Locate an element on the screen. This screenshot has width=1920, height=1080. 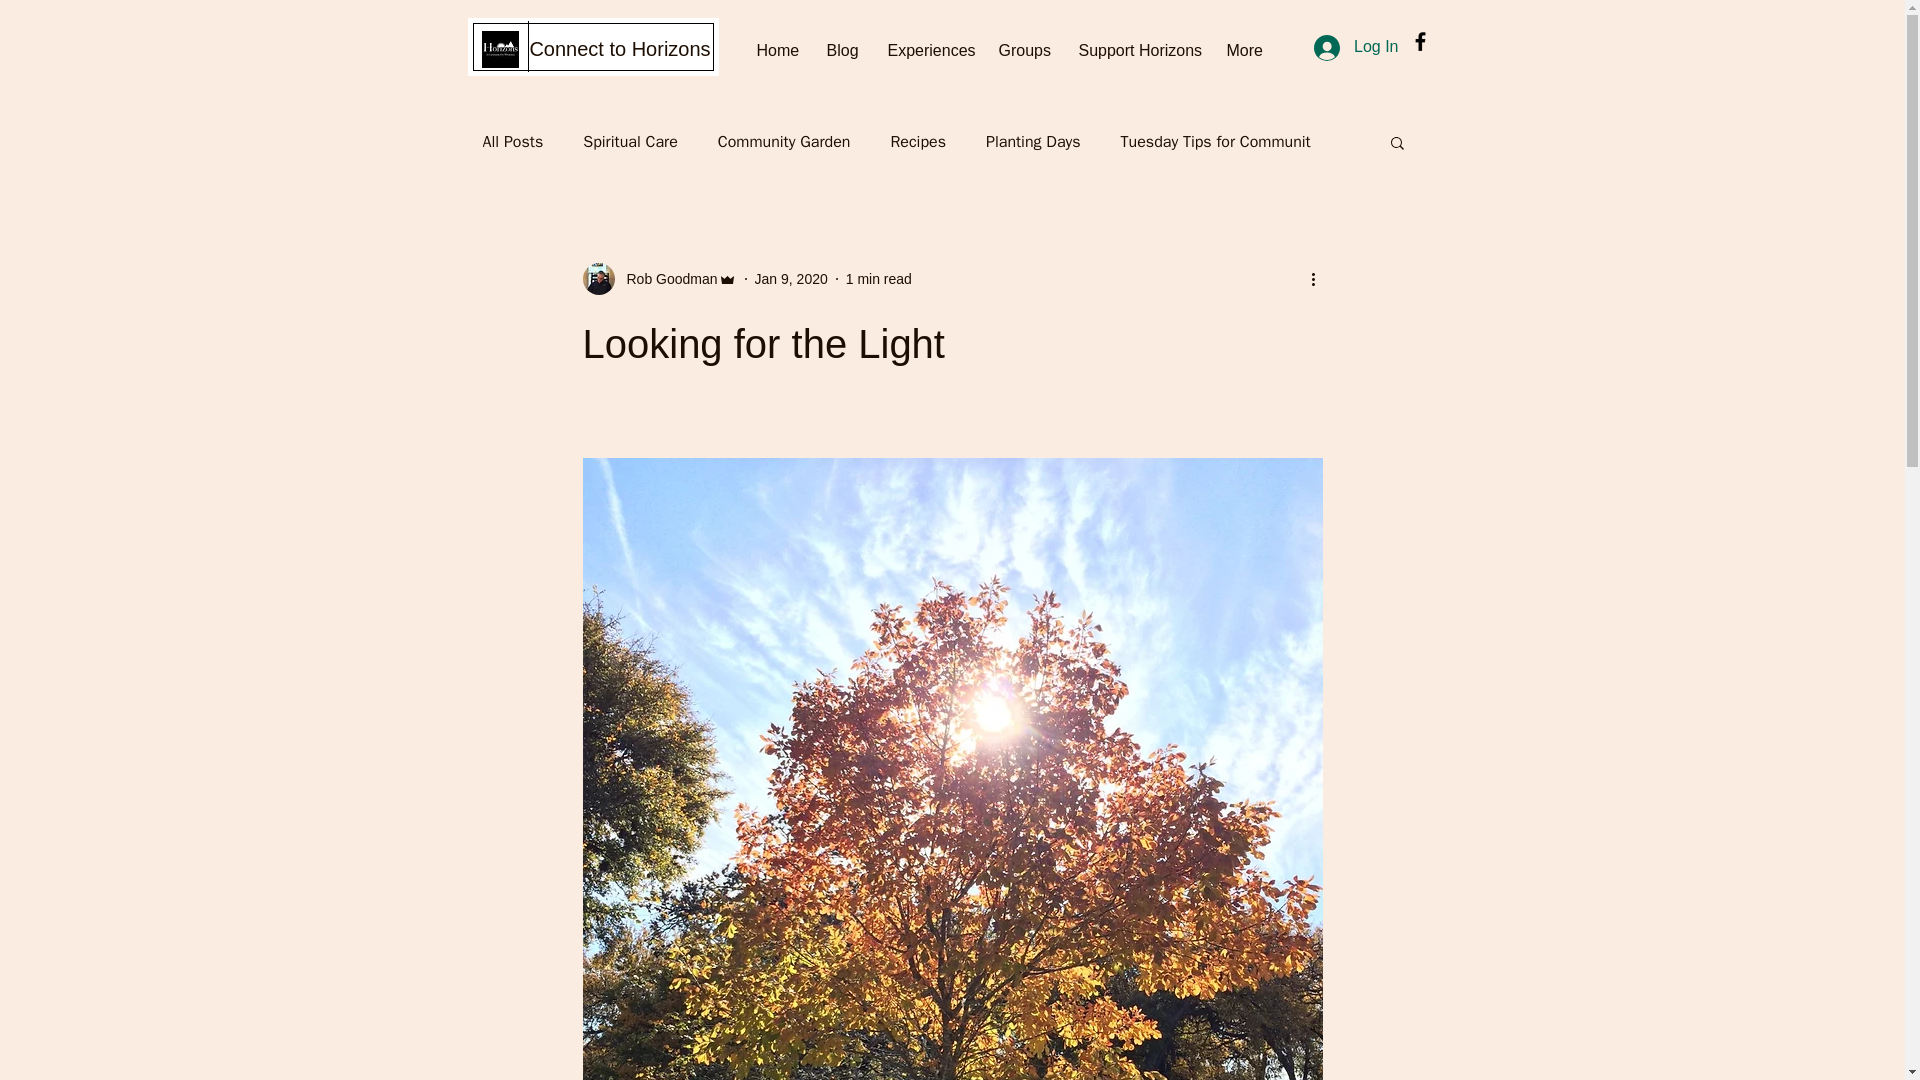
Experiences is located at coordinates (927, 50).